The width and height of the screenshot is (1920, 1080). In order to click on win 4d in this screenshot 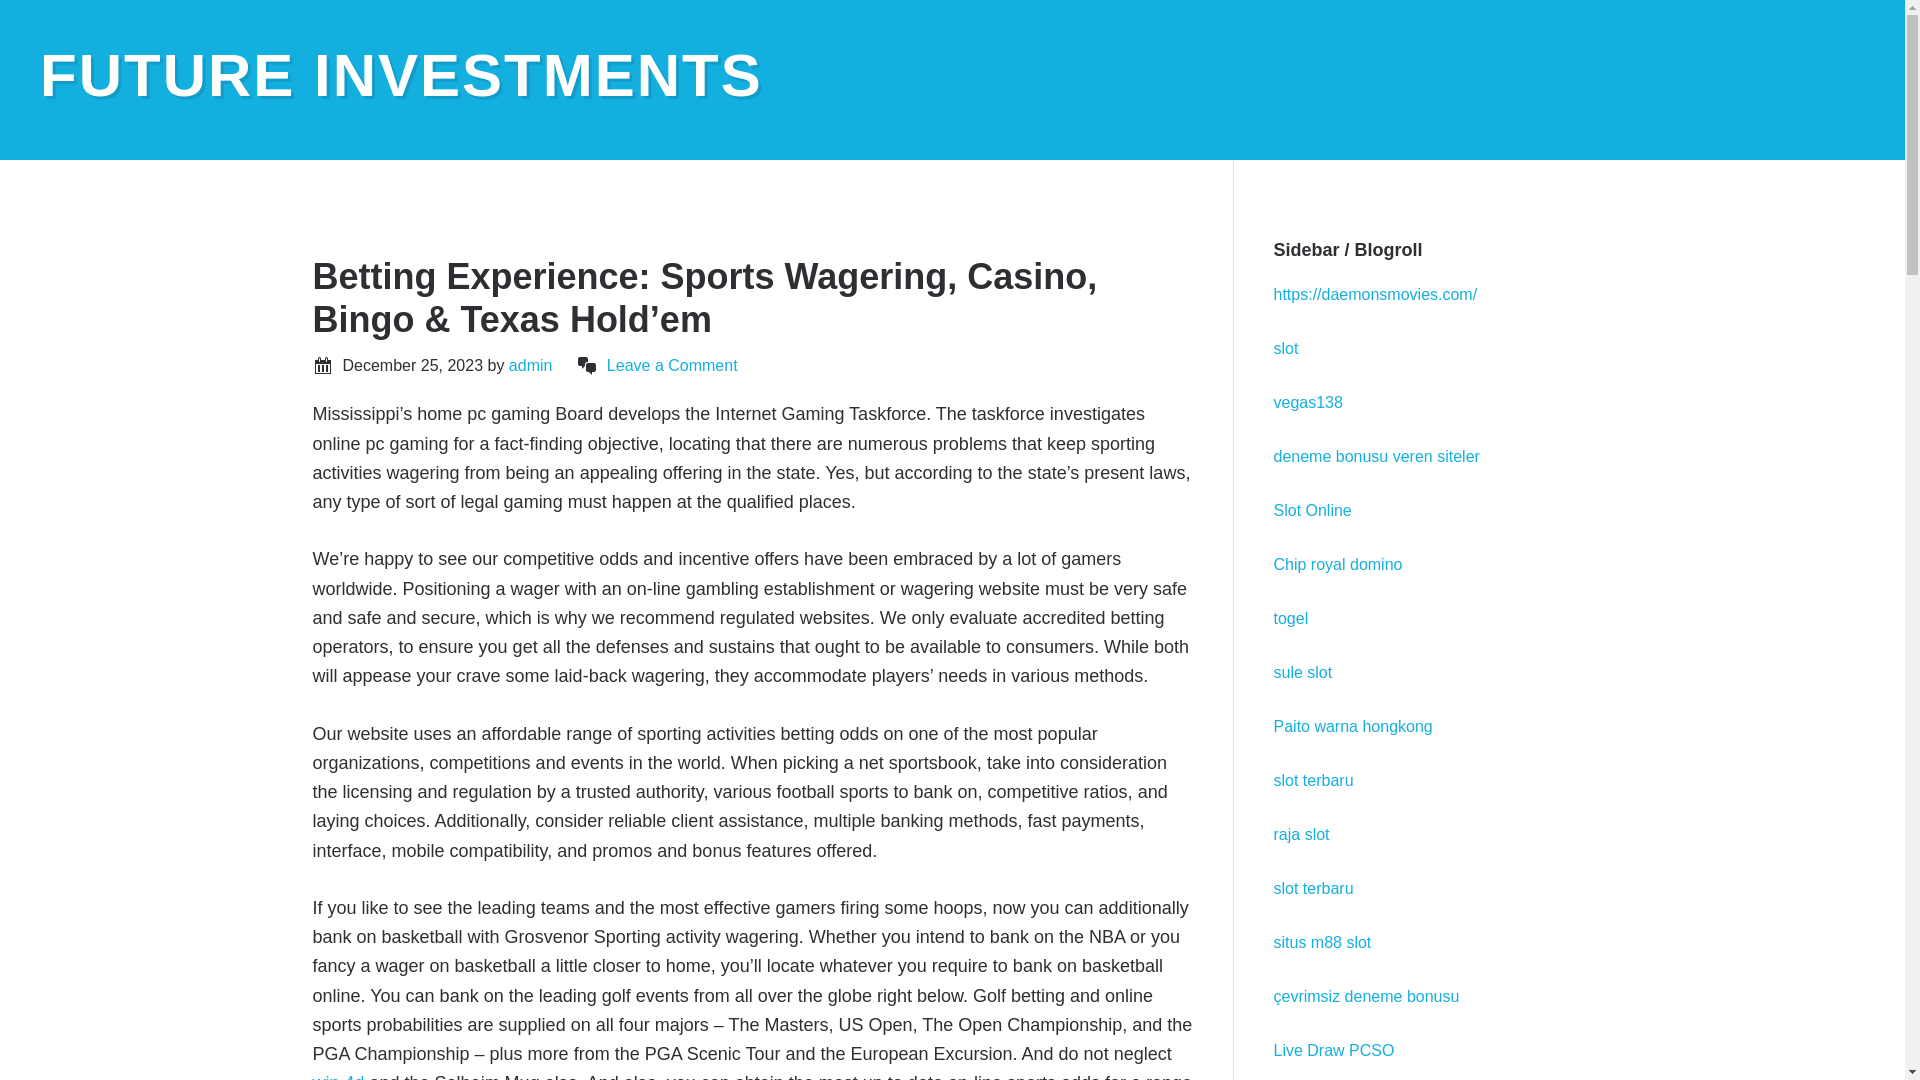, I will do `click(338, 1076)`.